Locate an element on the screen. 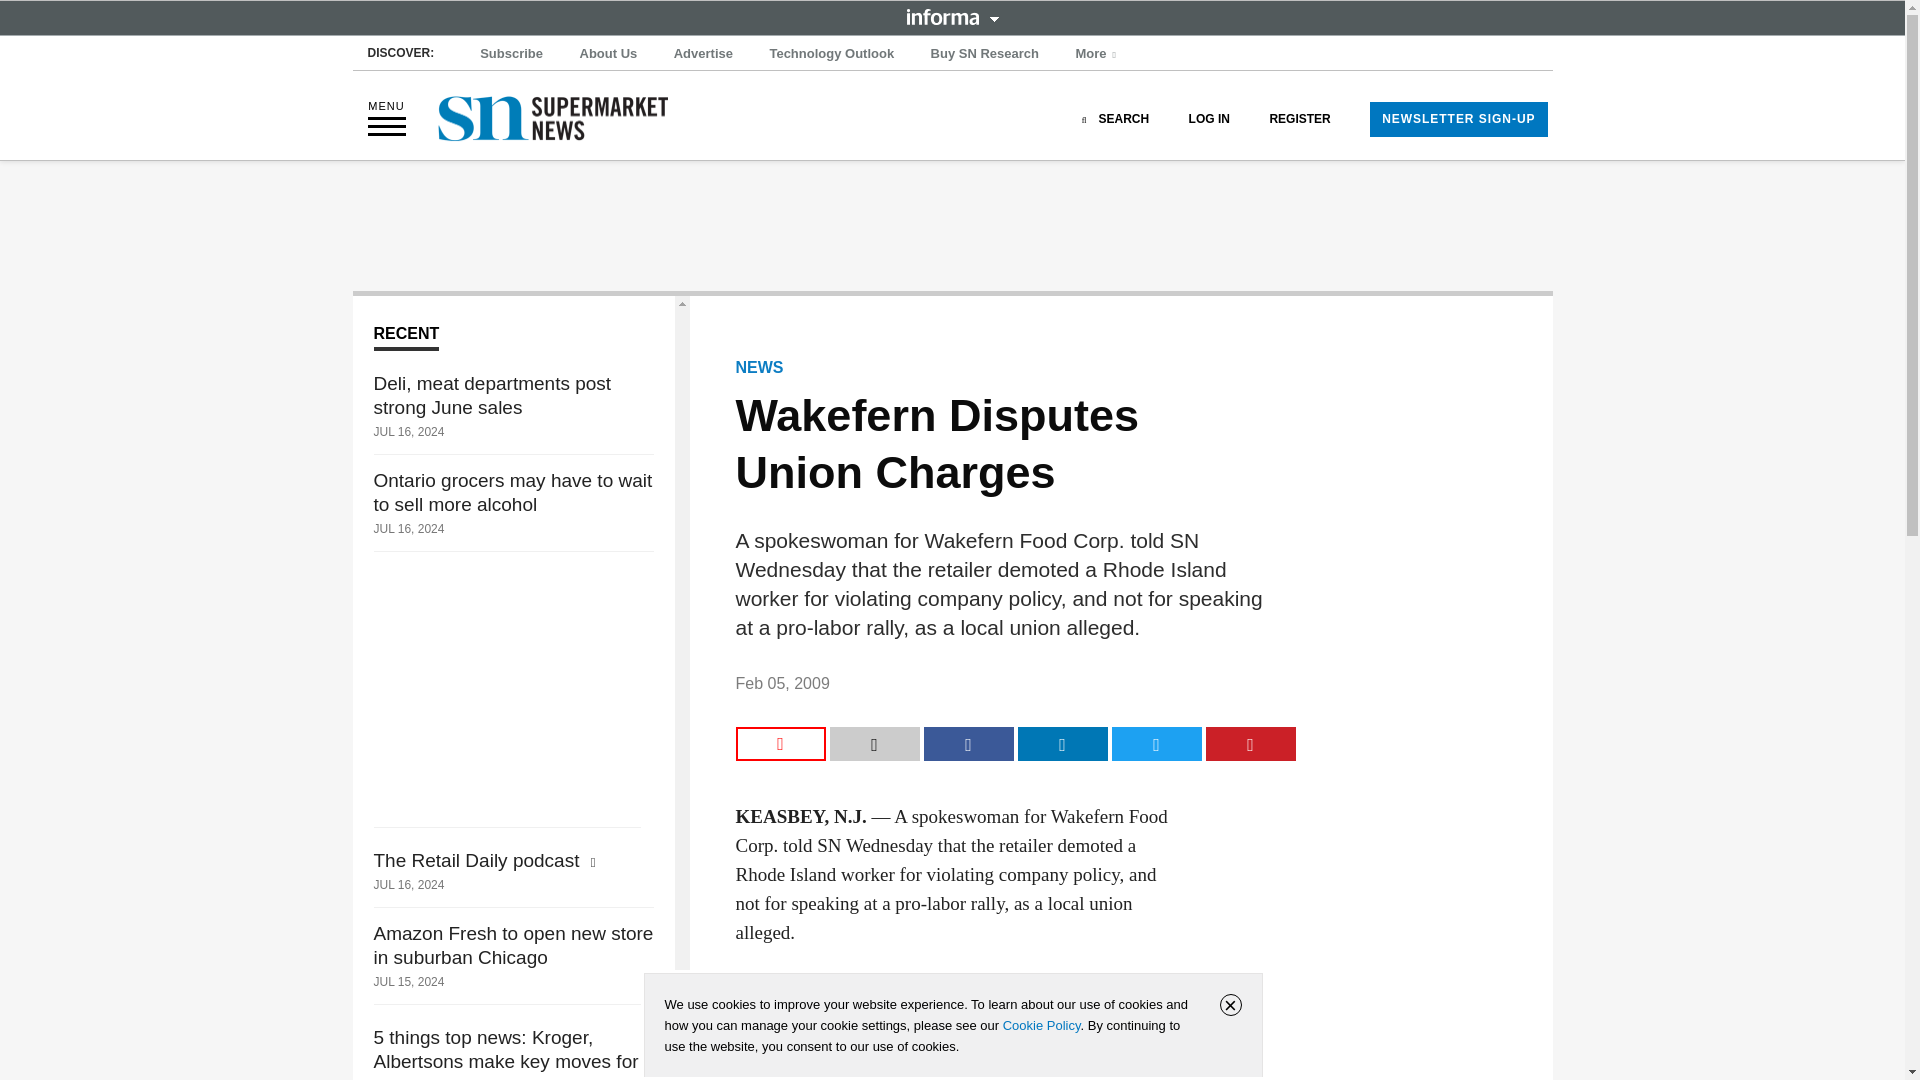 This screenshot has width=1920, height=1080. MENU is located at coordinates (386, 118).